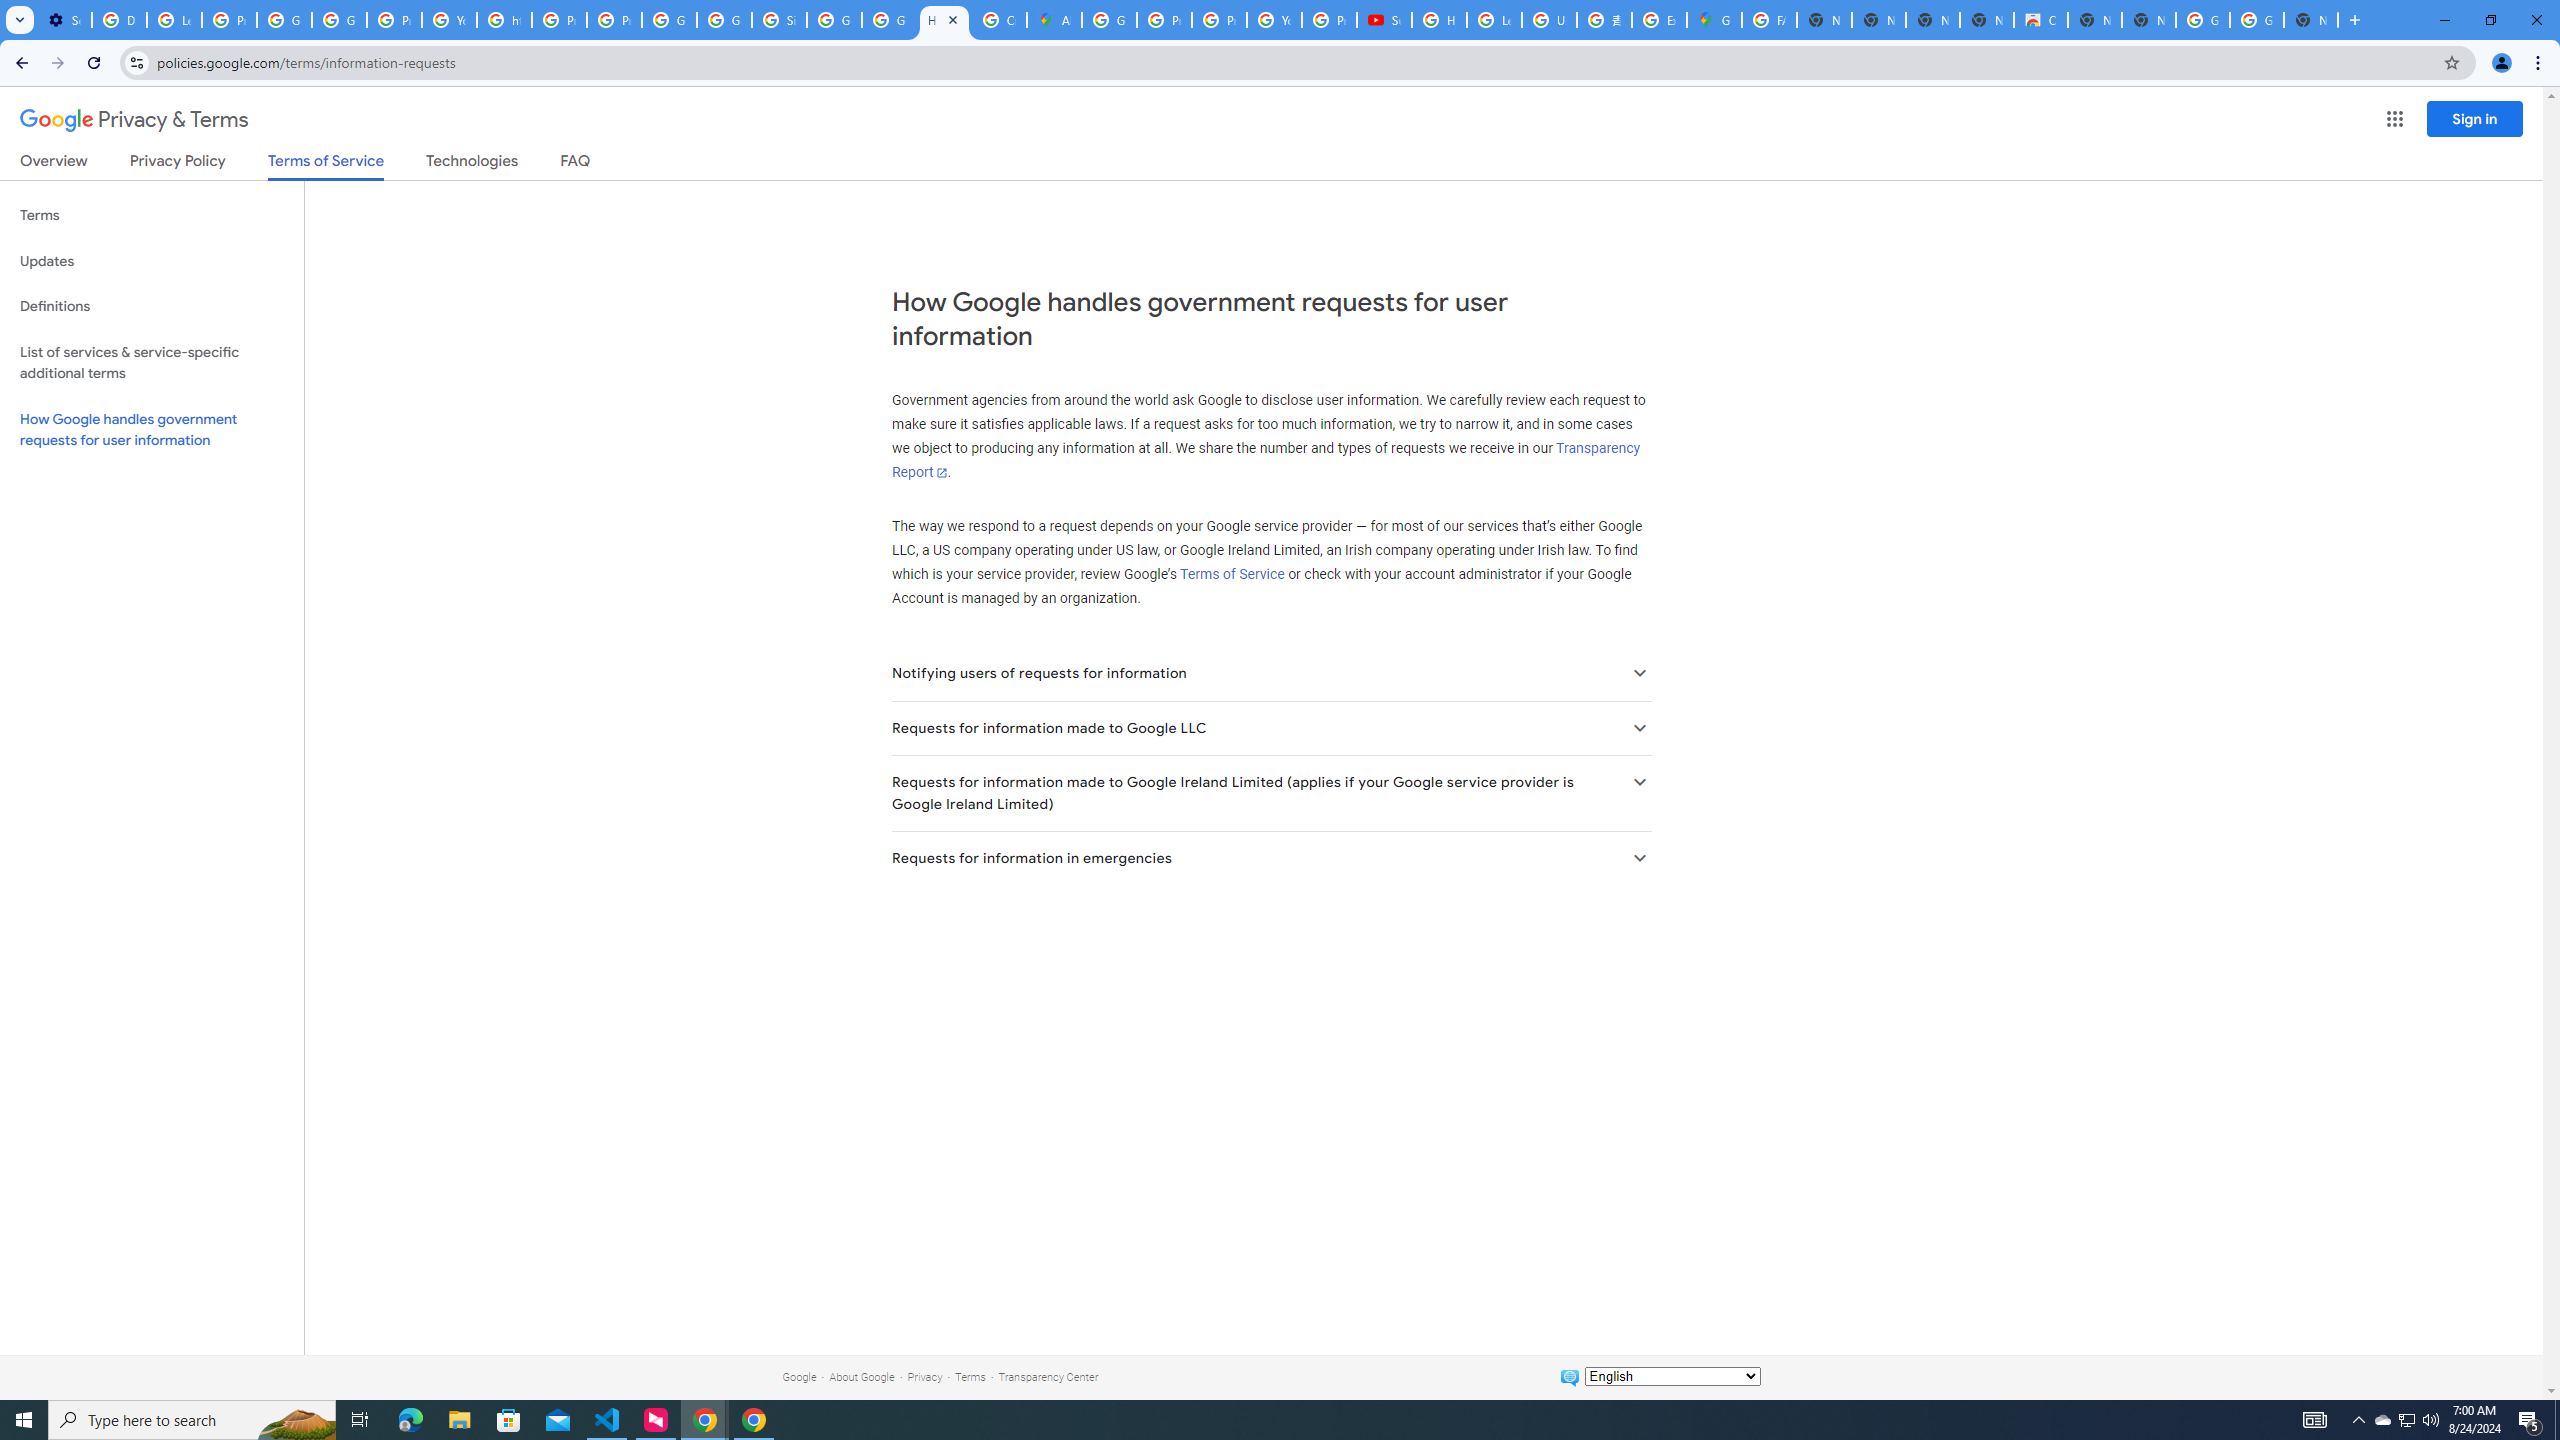 The width and height of the screenshot is (2560, 1440). Describe the element at coordinates (1274, 20) in the screenshot. I see `YouTube` at that location.